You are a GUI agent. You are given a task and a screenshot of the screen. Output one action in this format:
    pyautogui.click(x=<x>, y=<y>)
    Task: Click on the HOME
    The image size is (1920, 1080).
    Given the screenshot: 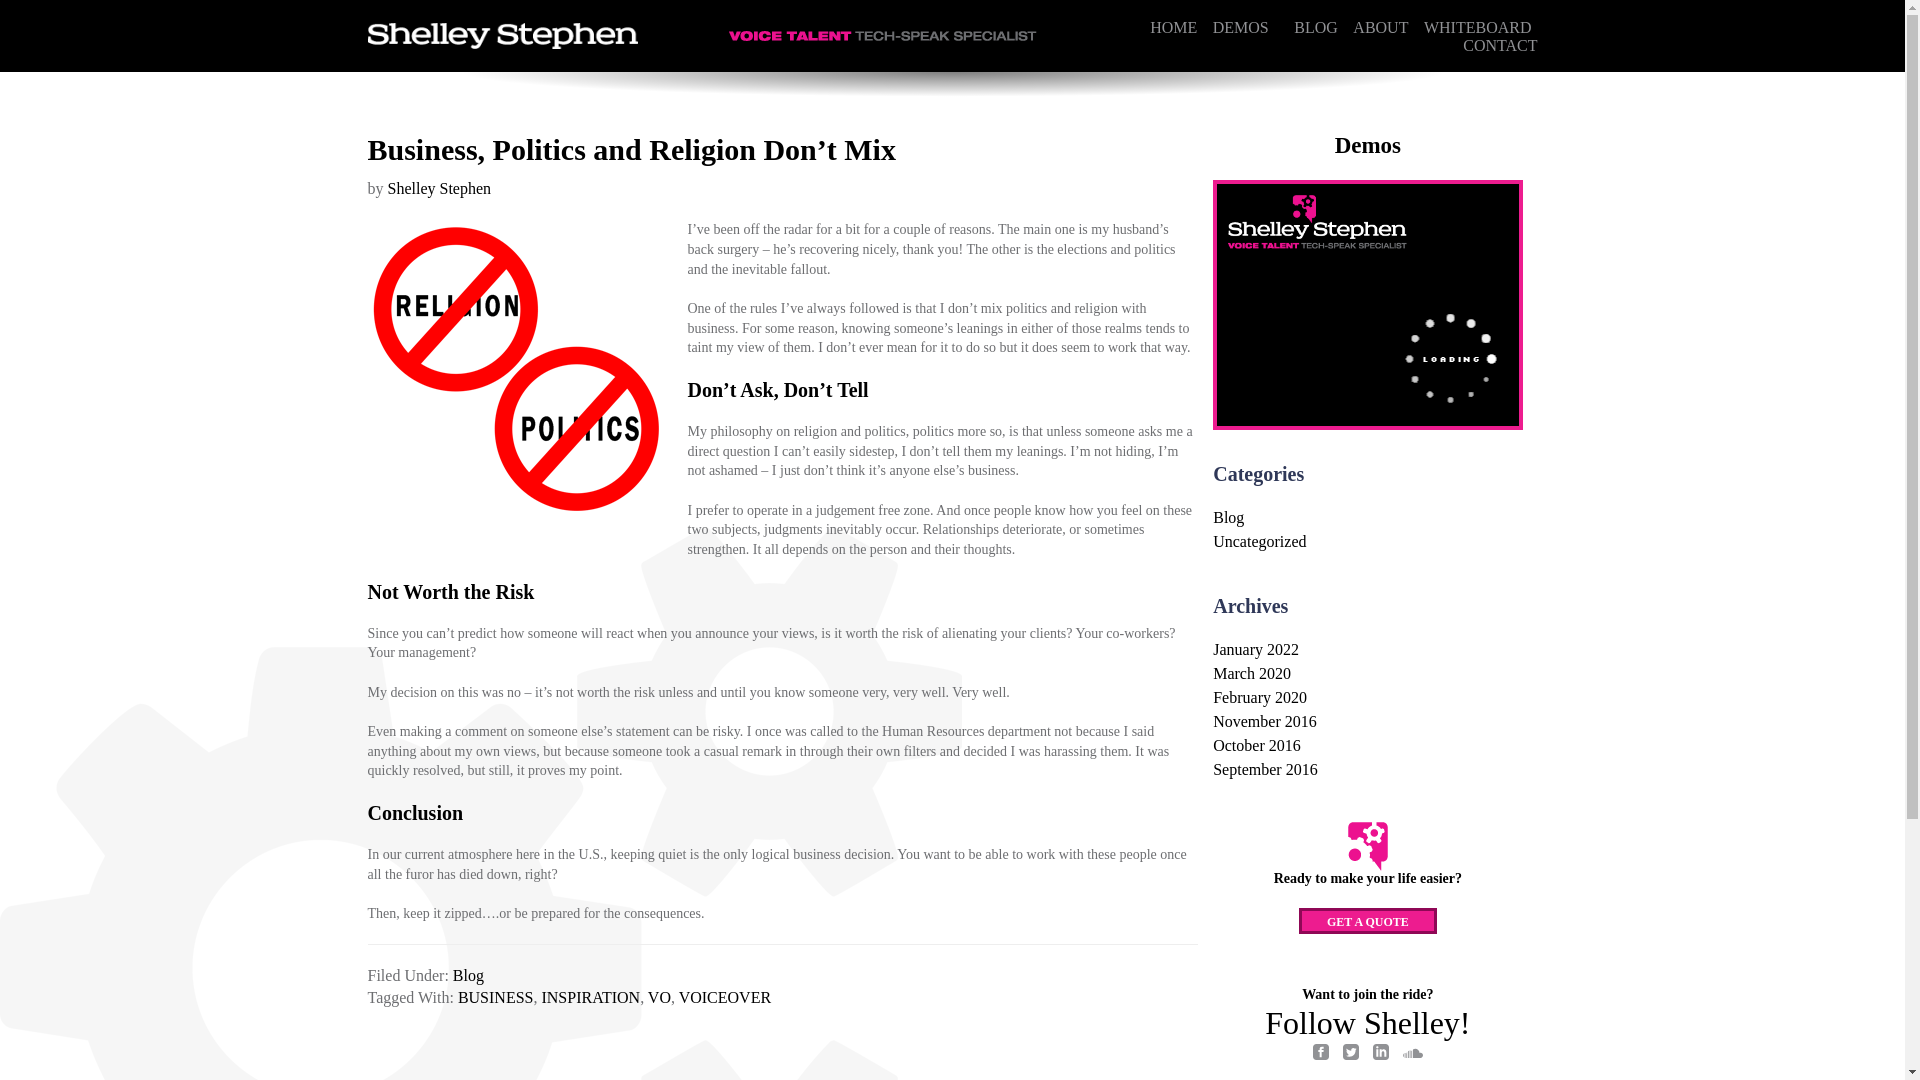 What is the action you would take?
    pyautogui.click(x=1173, y=26)
    